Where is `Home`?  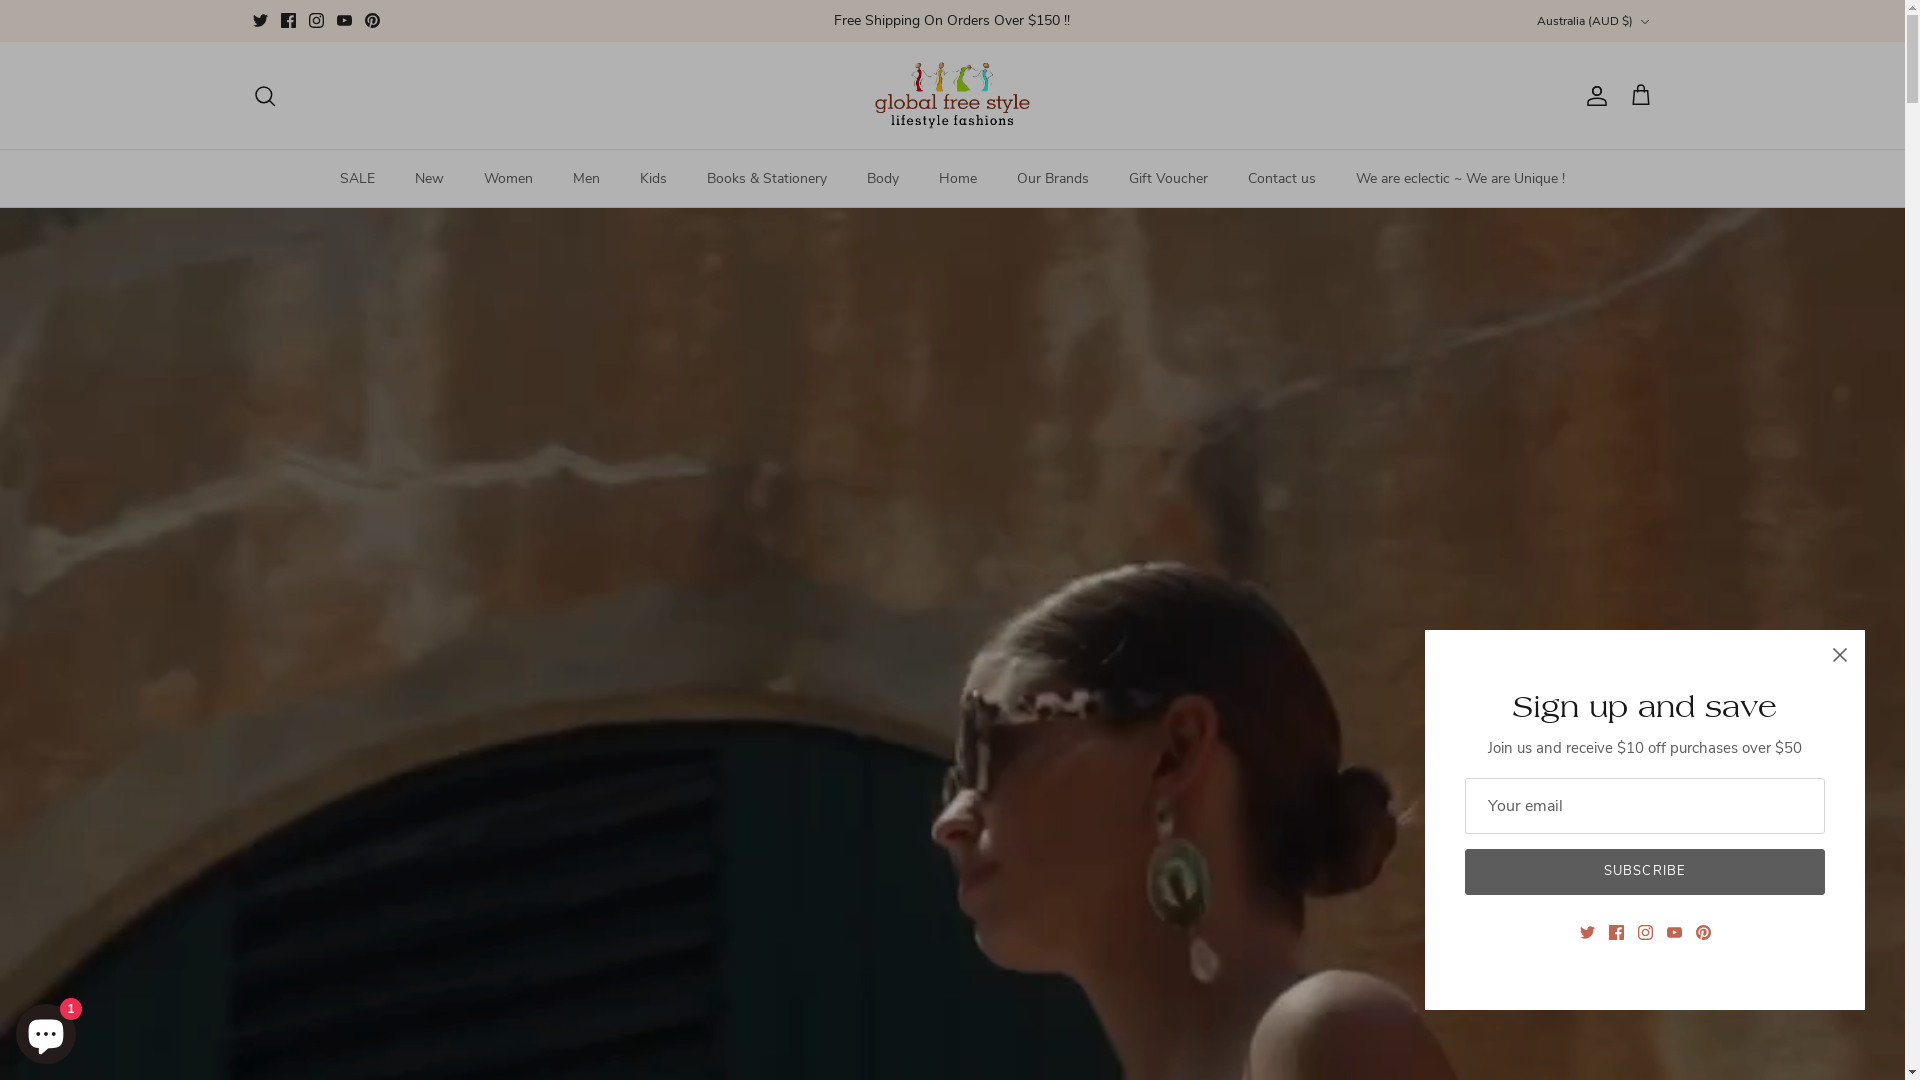
Home is located at coordinates (958, 178).